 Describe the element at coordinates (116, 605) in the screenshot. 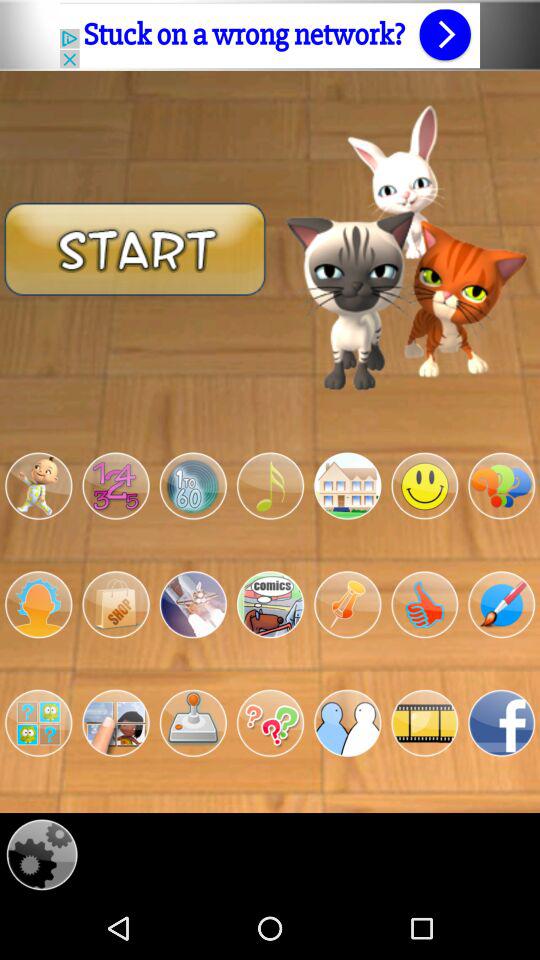

I see `click on the second left image in second row` at that location.